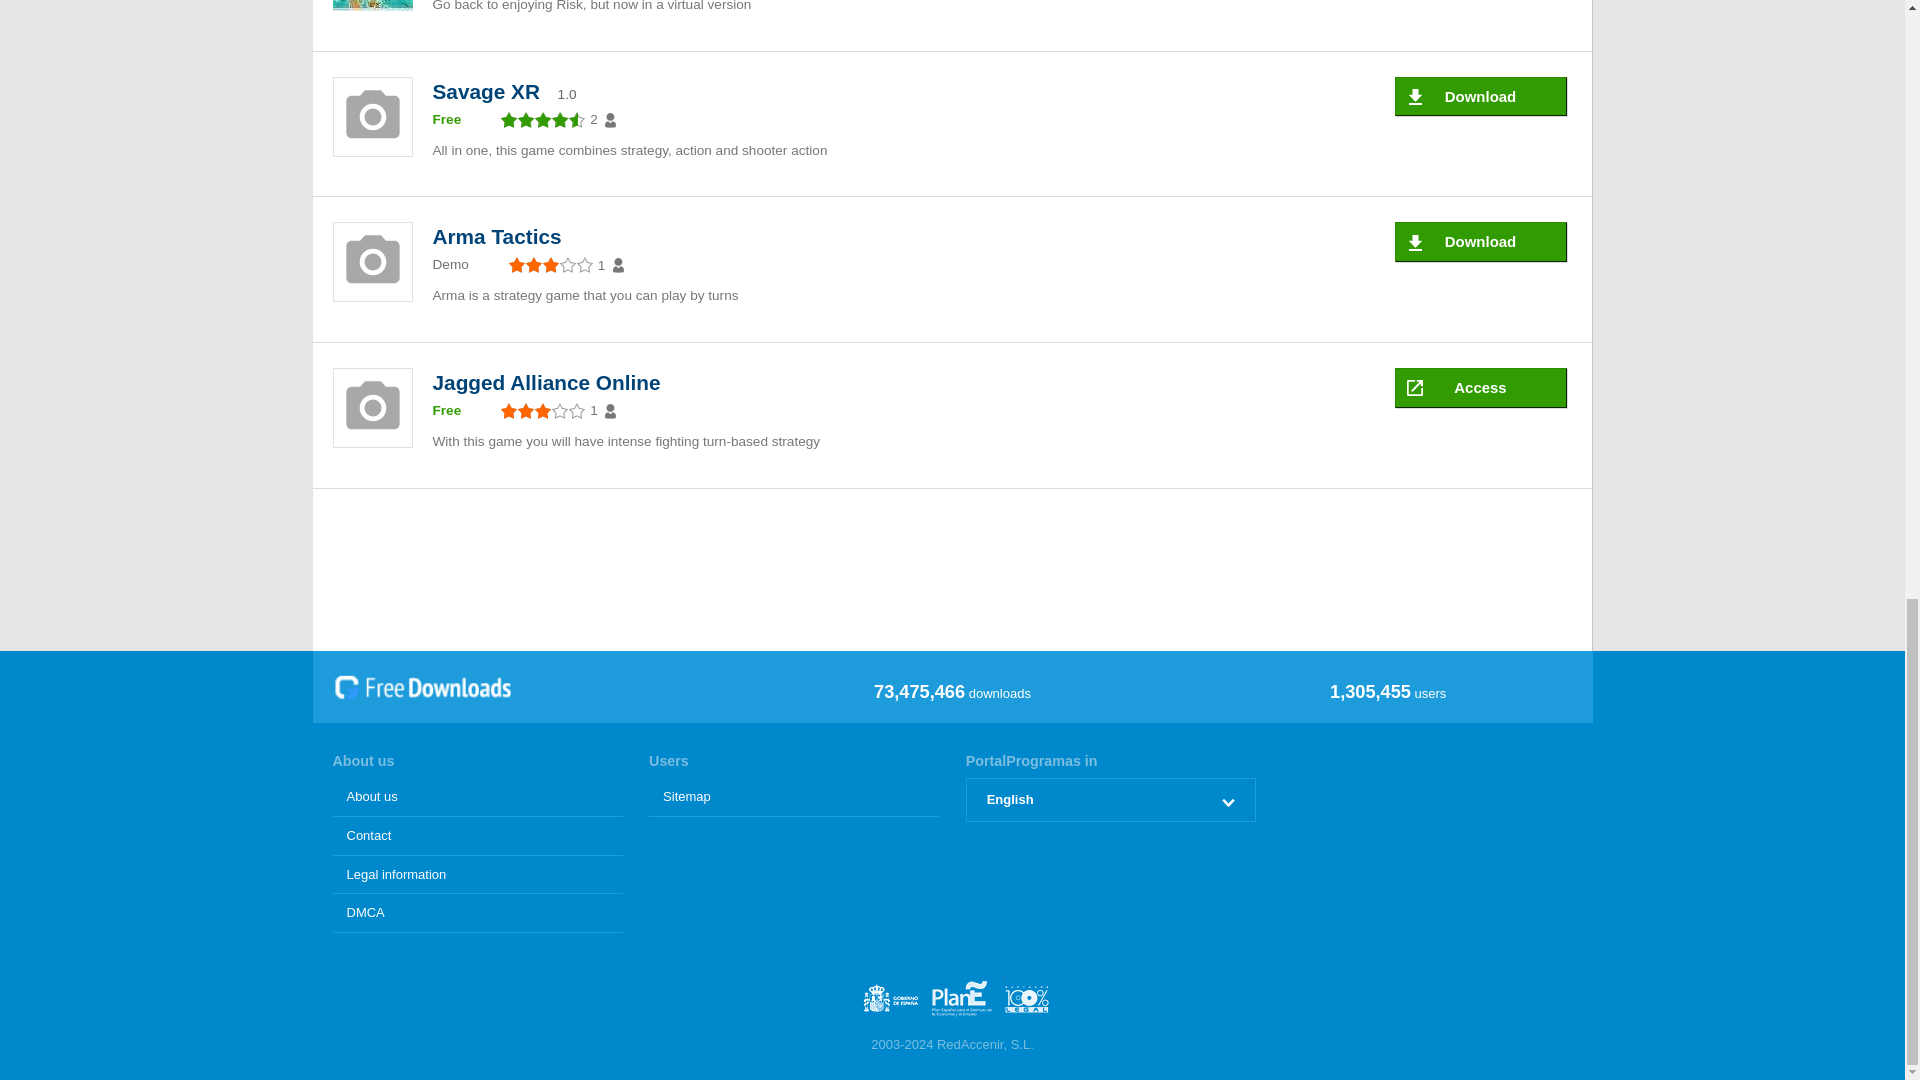  I want to click on Sitemap, so click(793, 796).